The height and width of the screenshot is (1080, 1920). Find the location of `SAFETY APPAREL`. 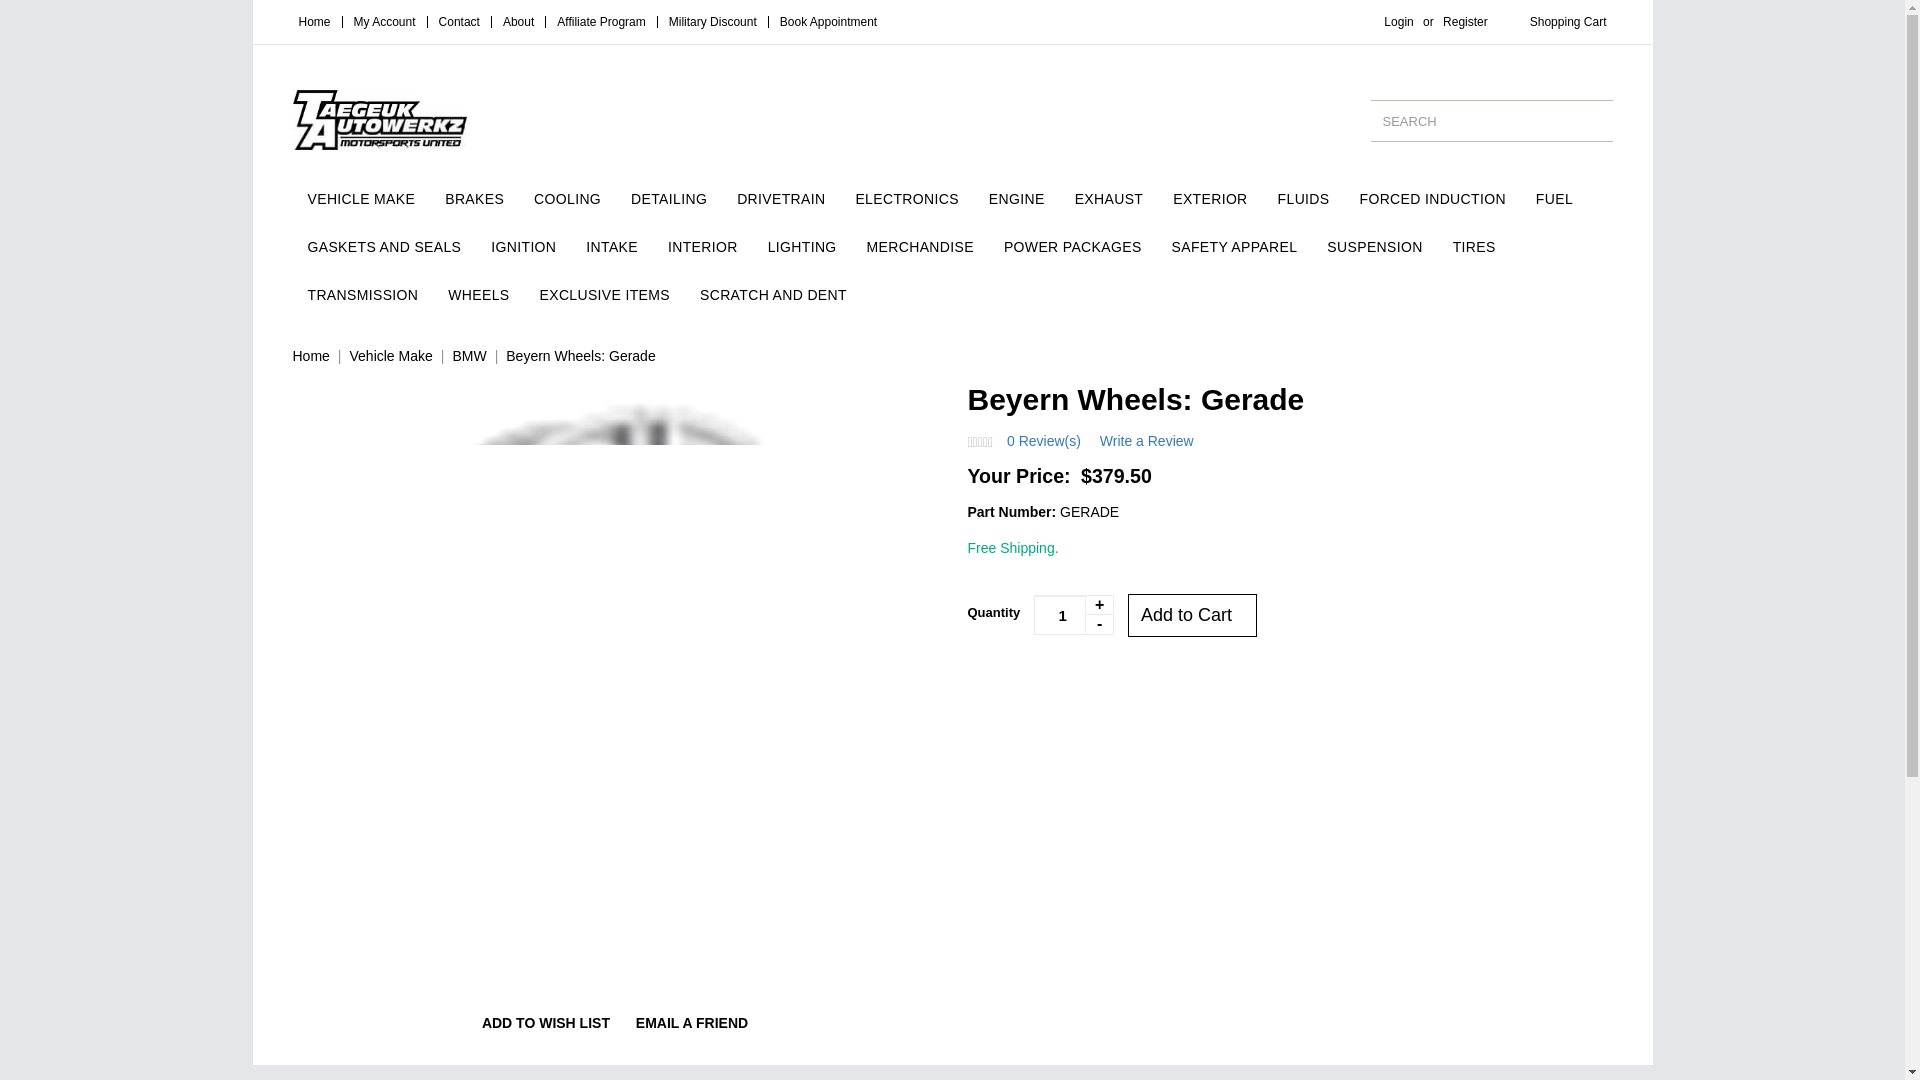

SAFETY APPAREL is located at coordinates (1235, 246).